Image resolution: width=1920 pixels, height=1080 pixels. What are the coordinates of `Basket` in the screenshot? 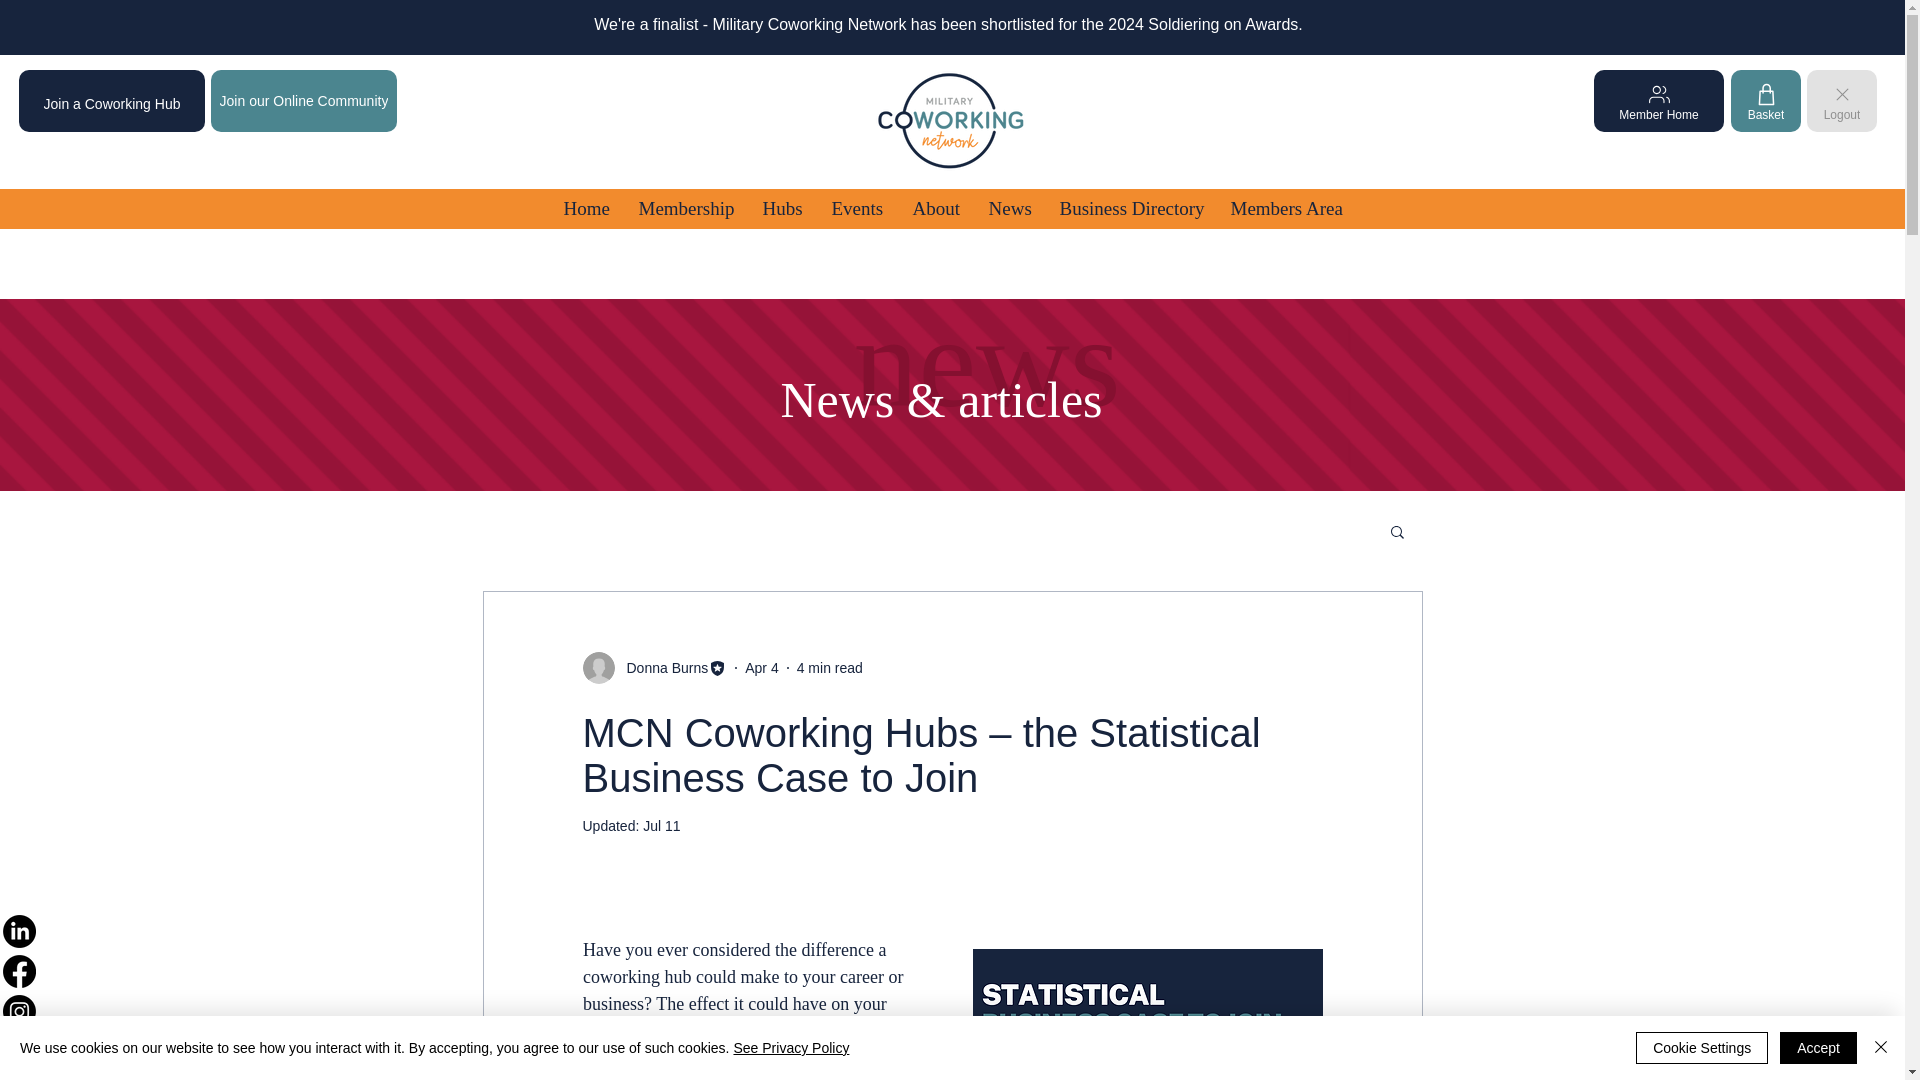 It's located at (1766, 100).